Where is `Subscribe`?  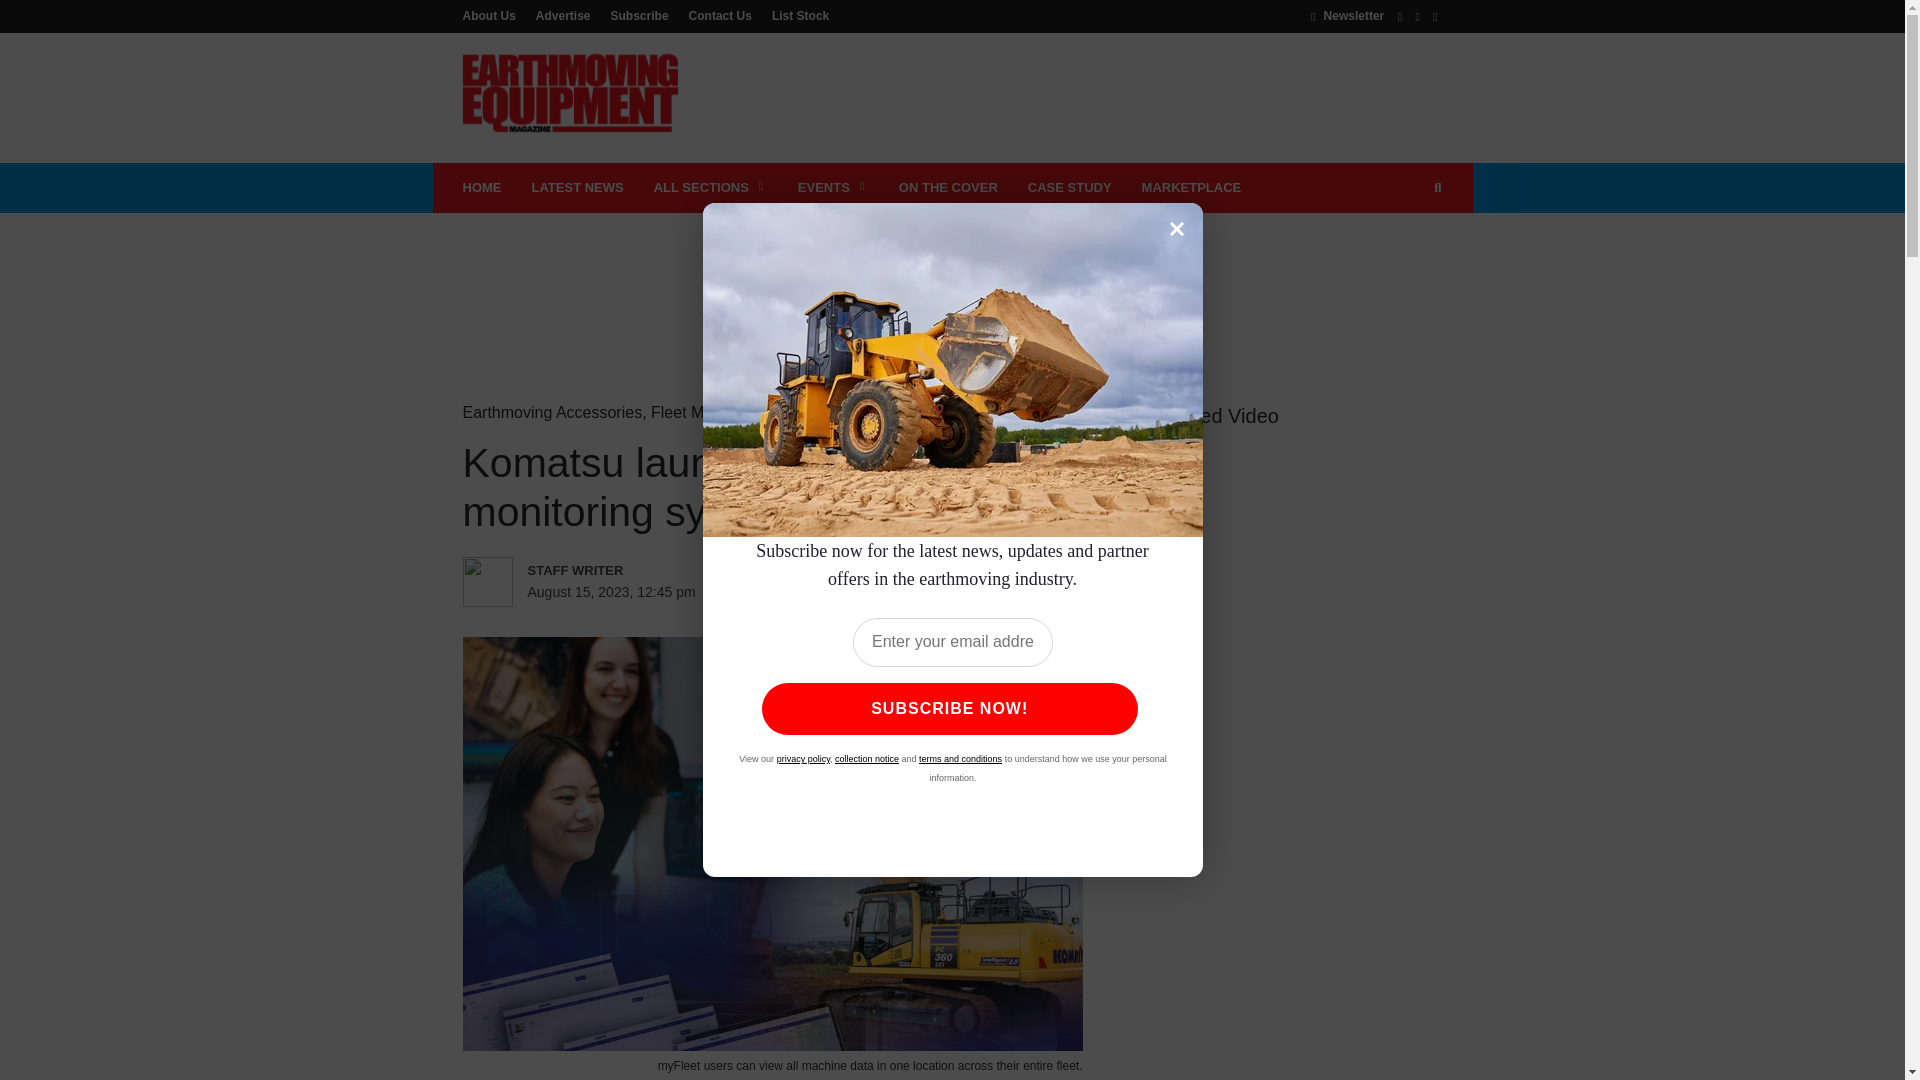 Subscribe is located at coordinates (640, 15).